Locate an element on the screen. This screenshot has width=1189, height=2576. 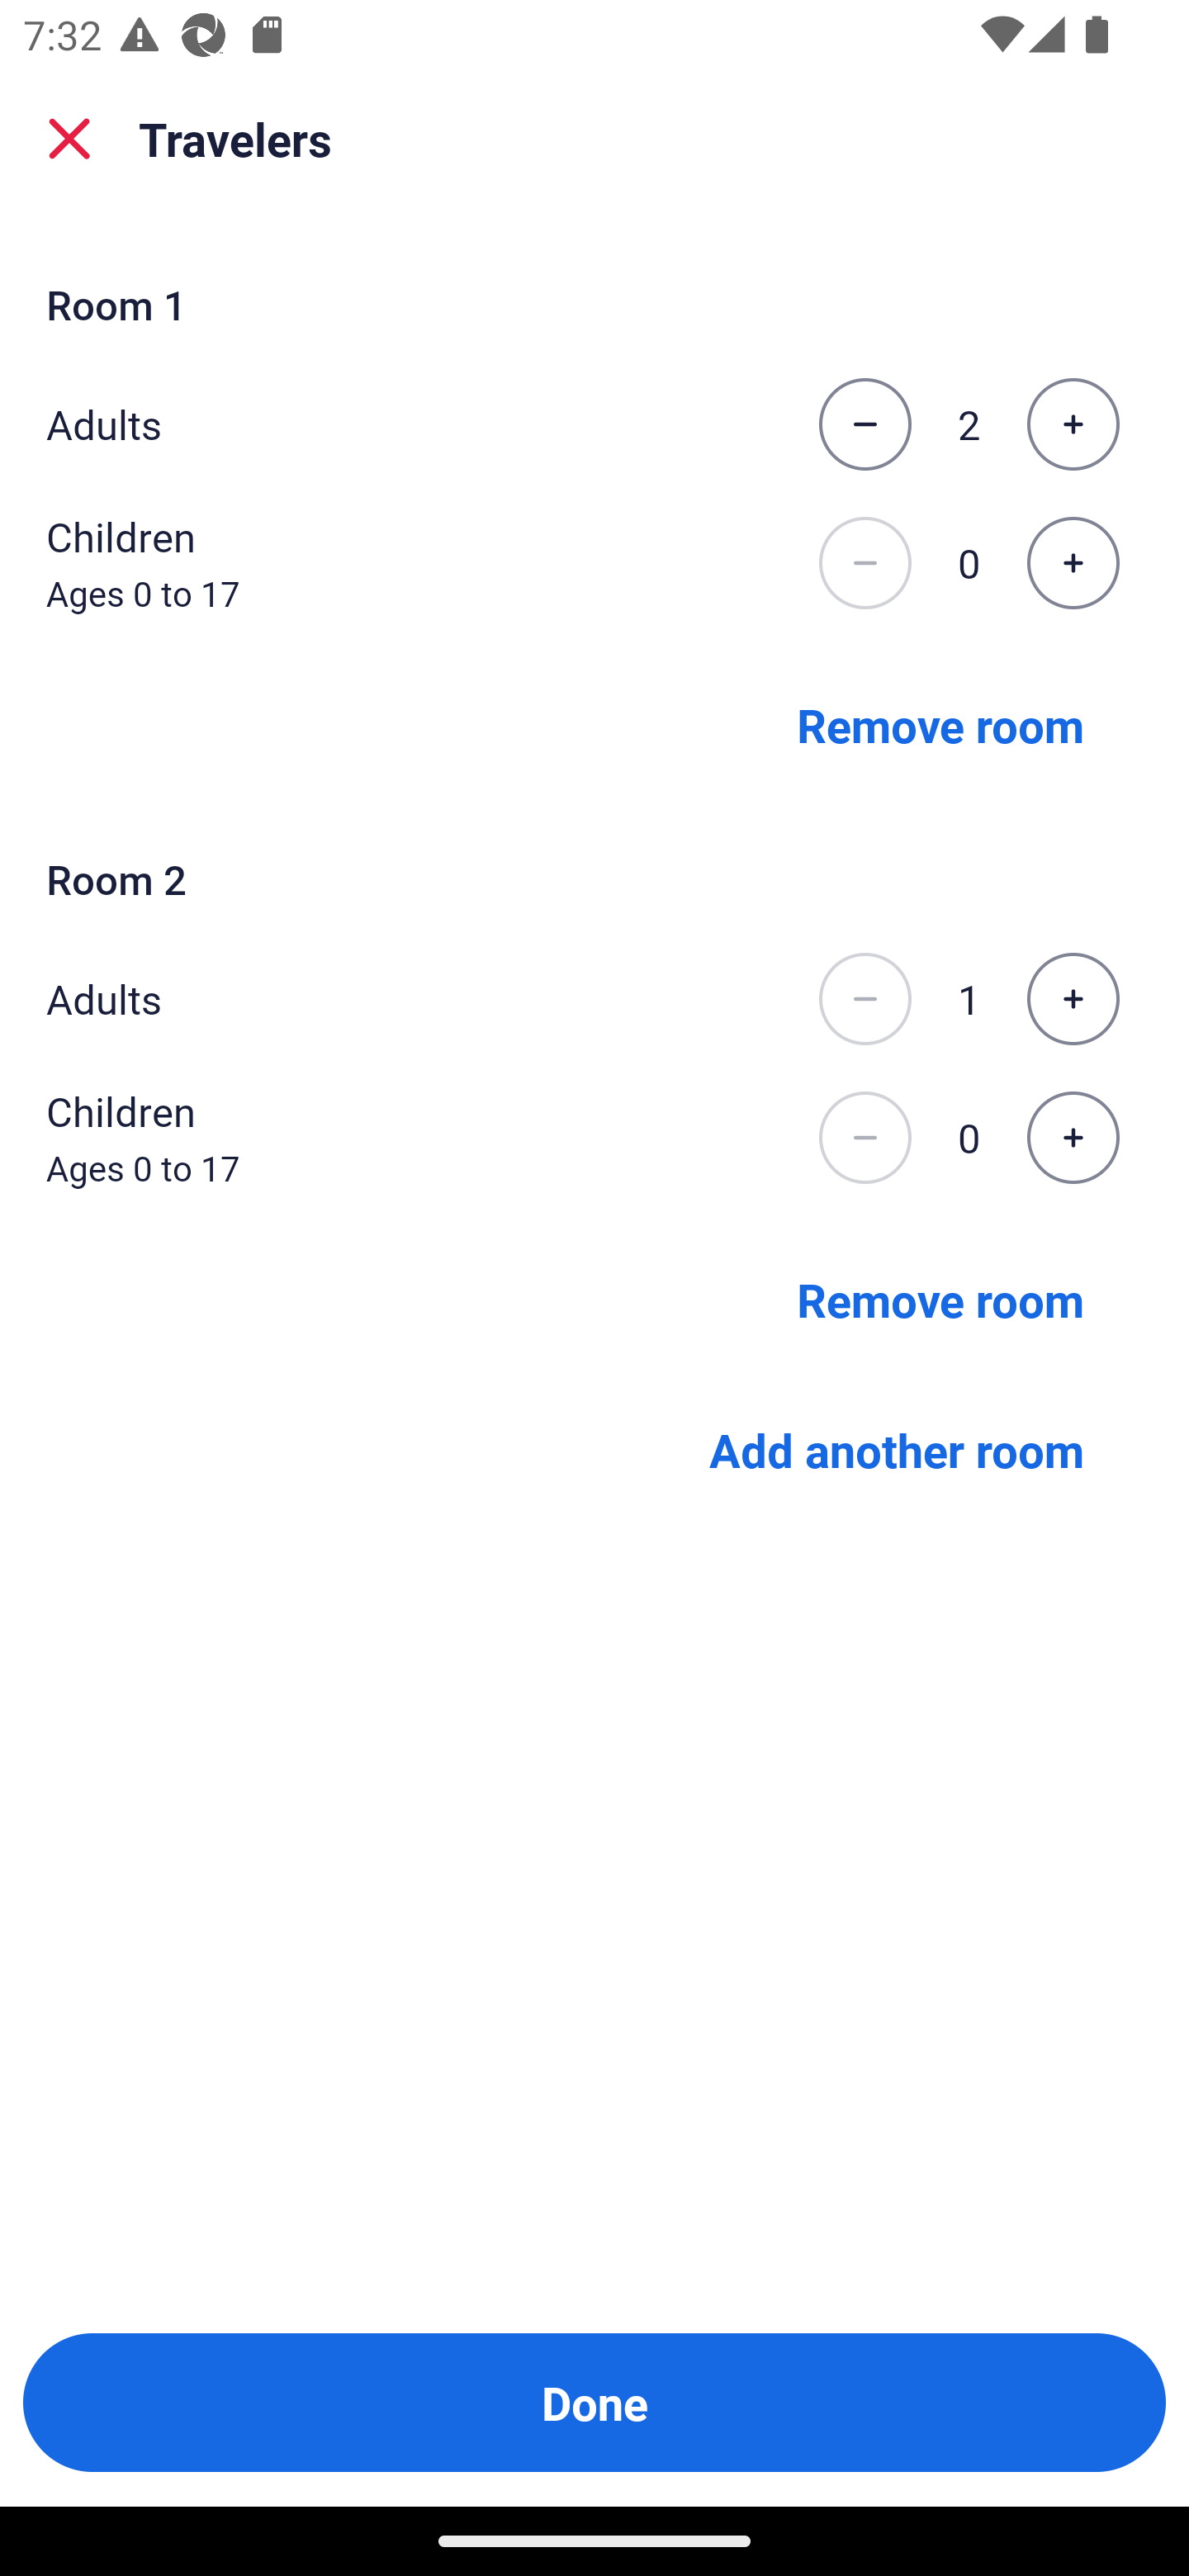
Increase the number of adults is located at coordinates (1073, 999).